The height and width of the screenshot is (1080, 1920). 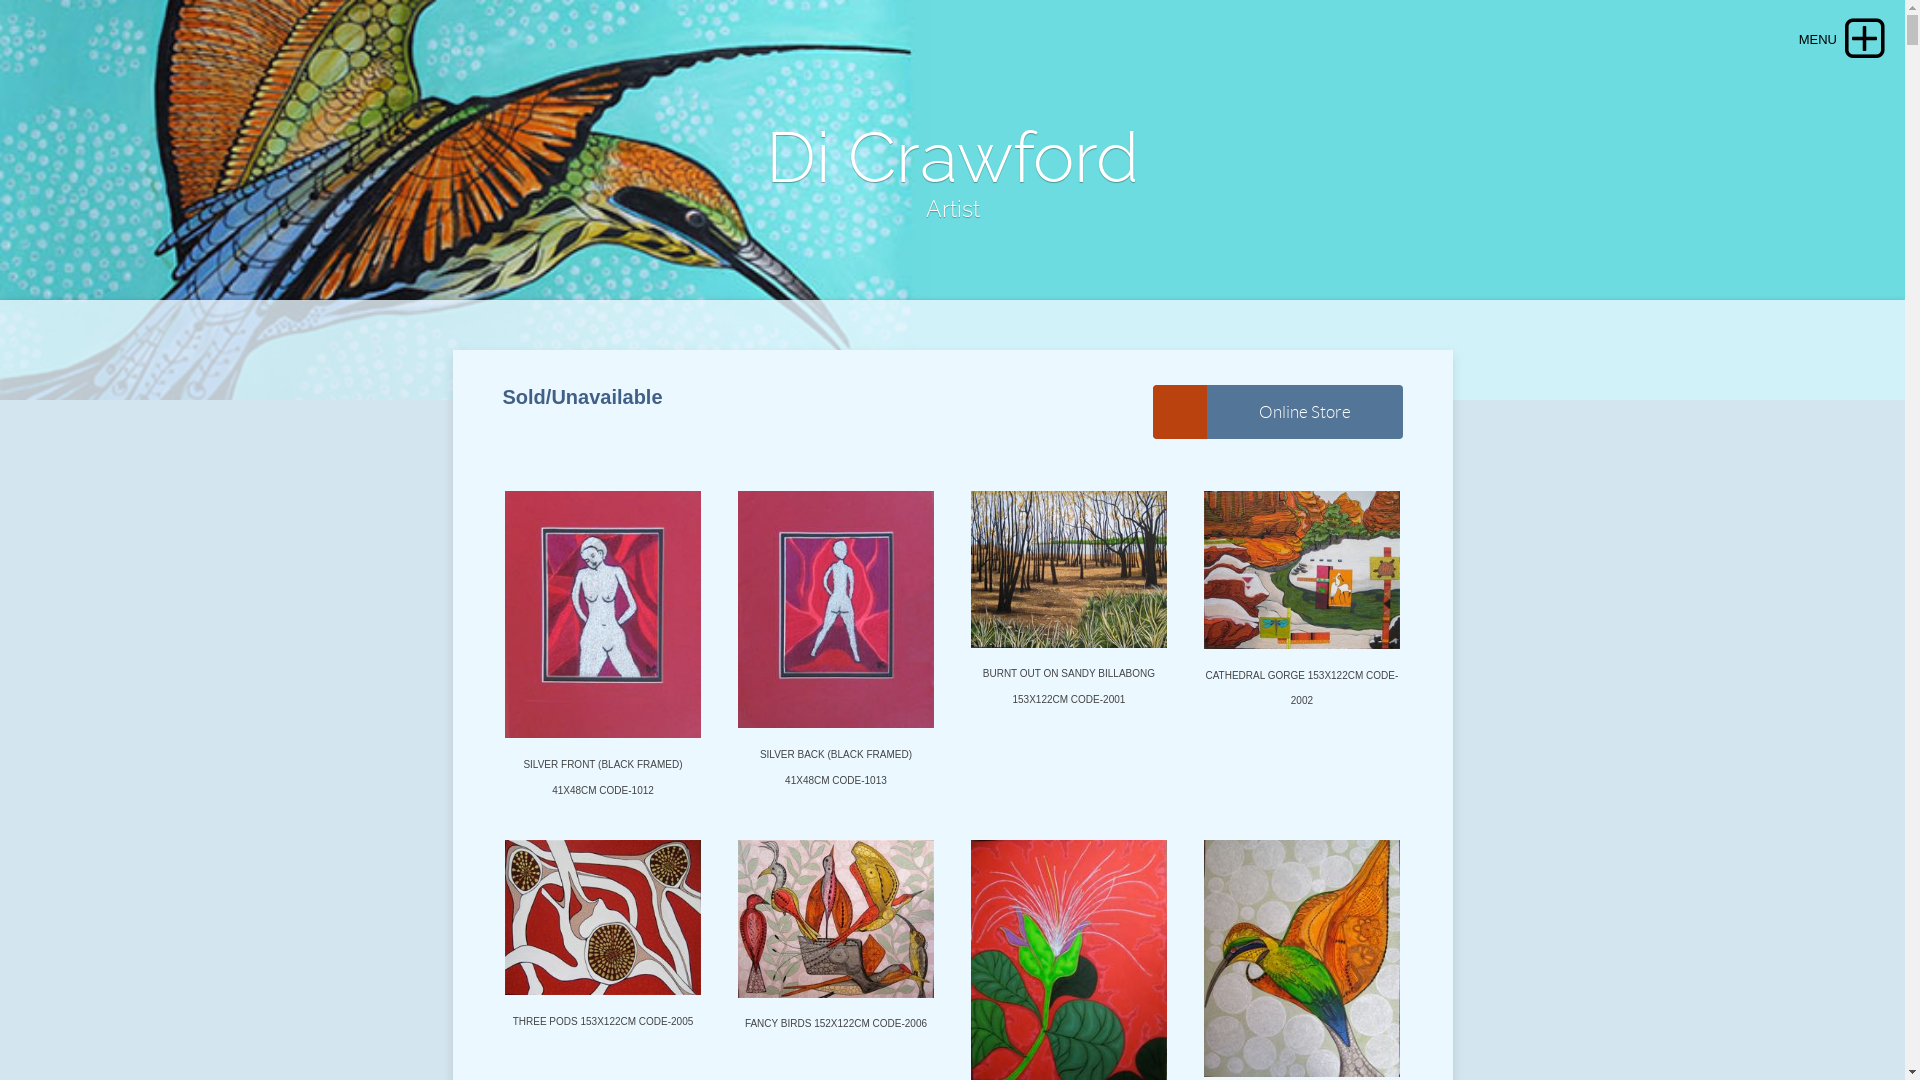 I want to click on Fancy Birds 152x122cm Code-2006, so click(x=836, y=926).